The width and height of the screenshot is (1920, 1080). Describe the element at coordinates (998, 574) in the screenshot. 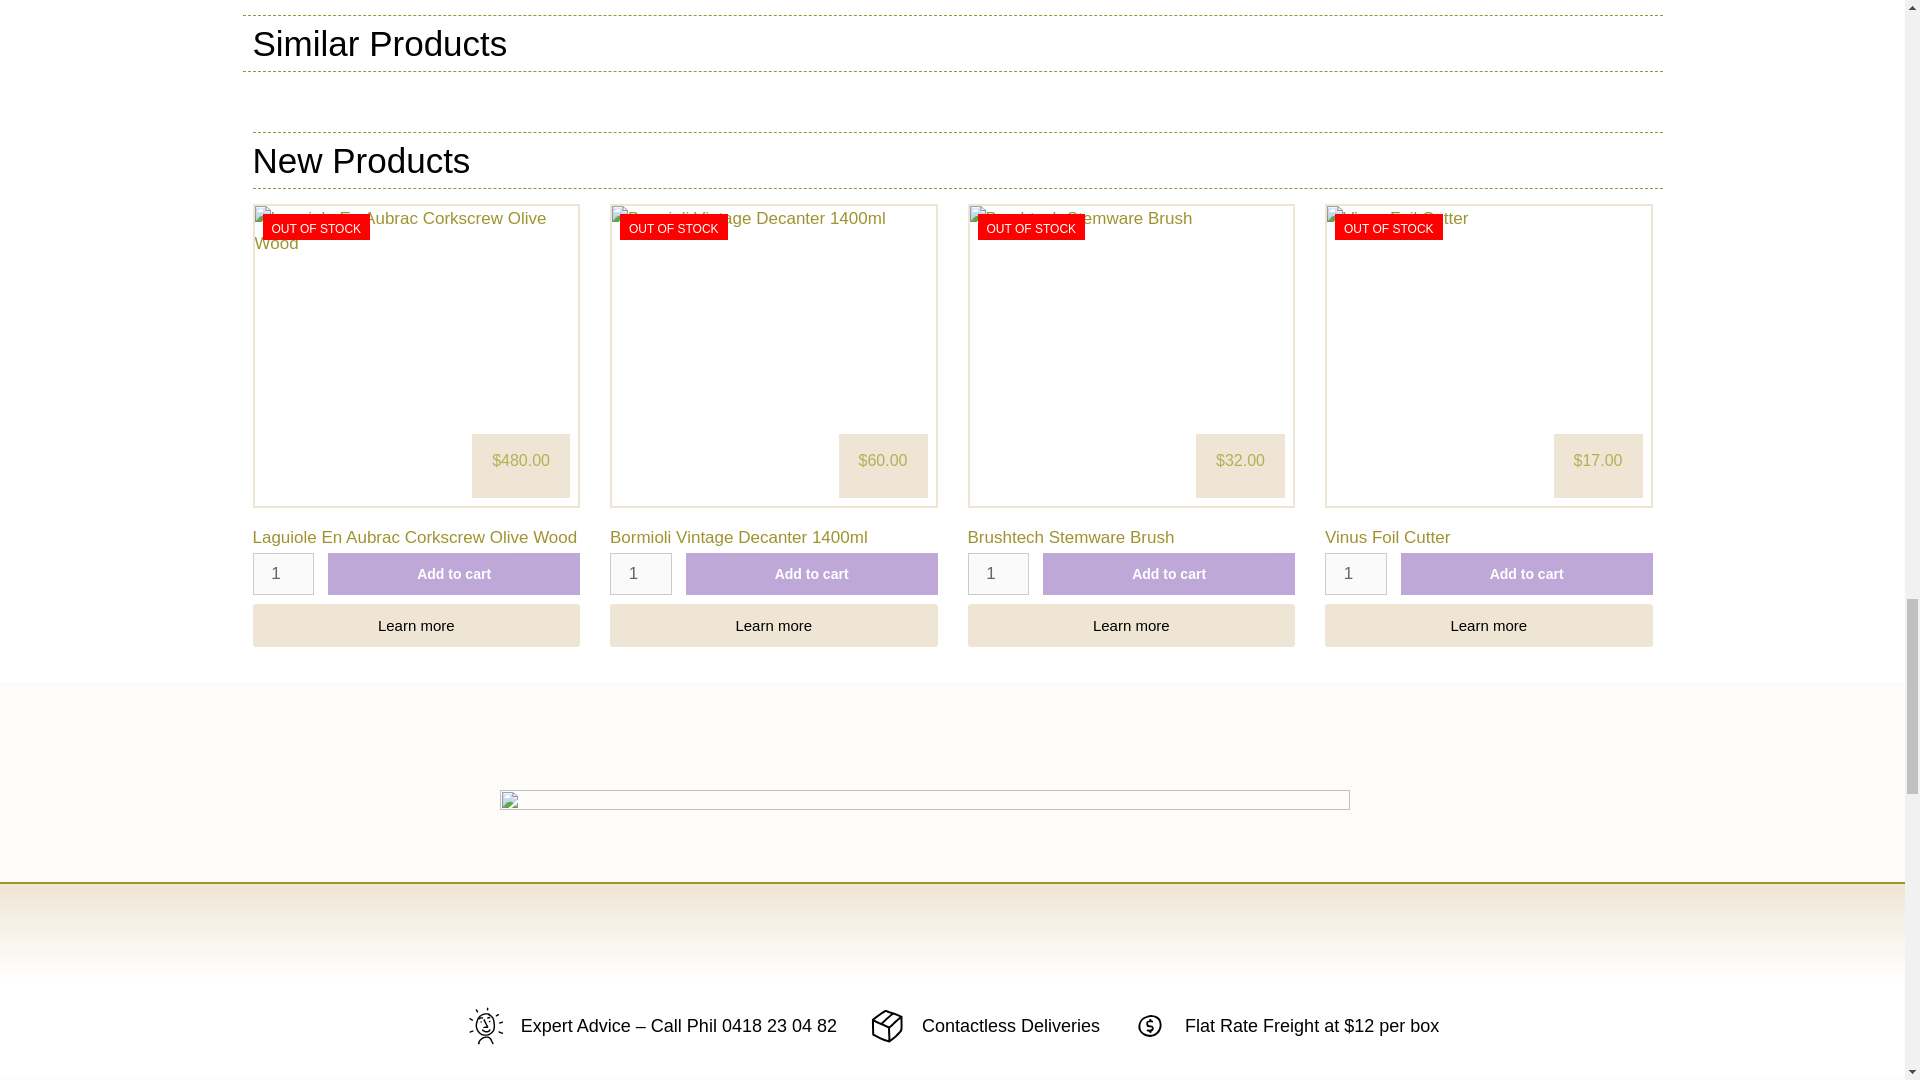

I see `1` at that location.